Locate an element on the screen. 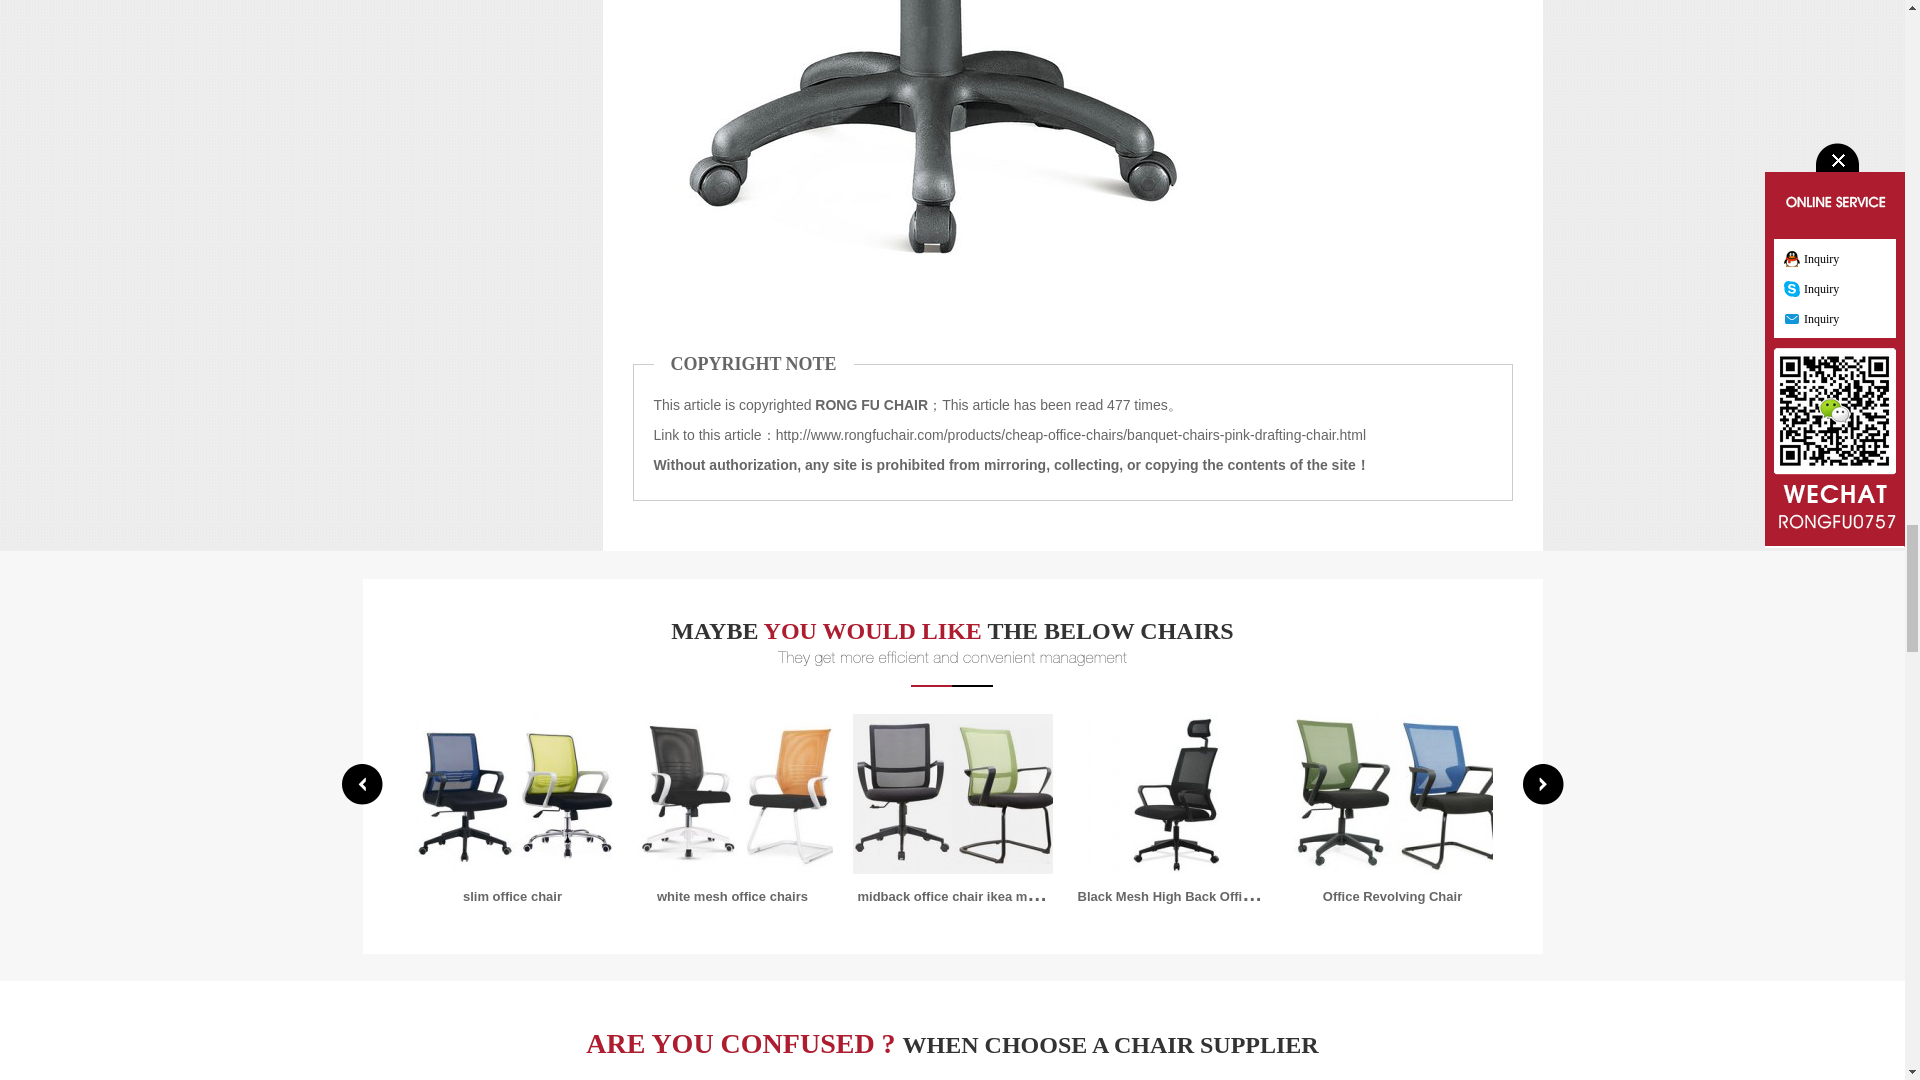  Office Revolving Chair is located at coordinates (1392, 896).